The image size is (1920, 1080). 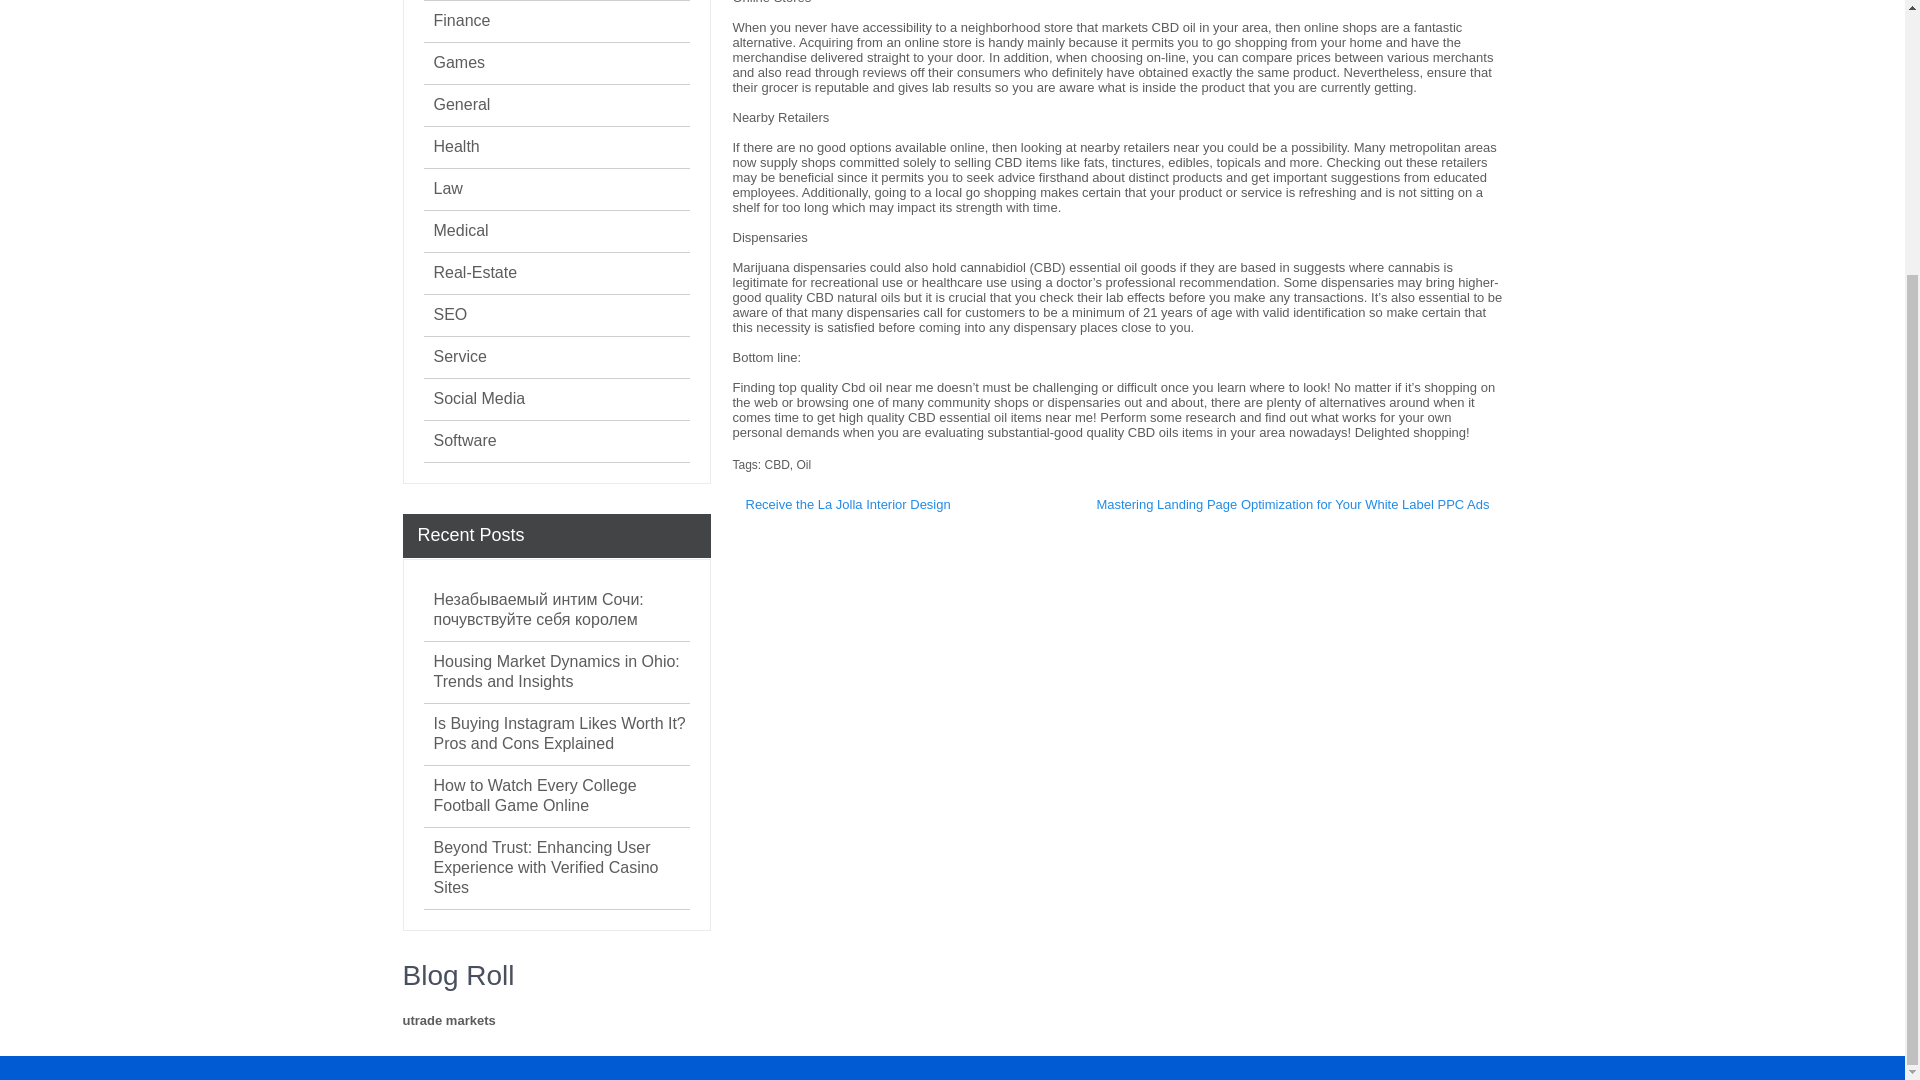 What do you see at coordinates (561, 796) in the screenshot?
I see `How to Watch Every College Football Game Online` at bounding box center [561, 796].